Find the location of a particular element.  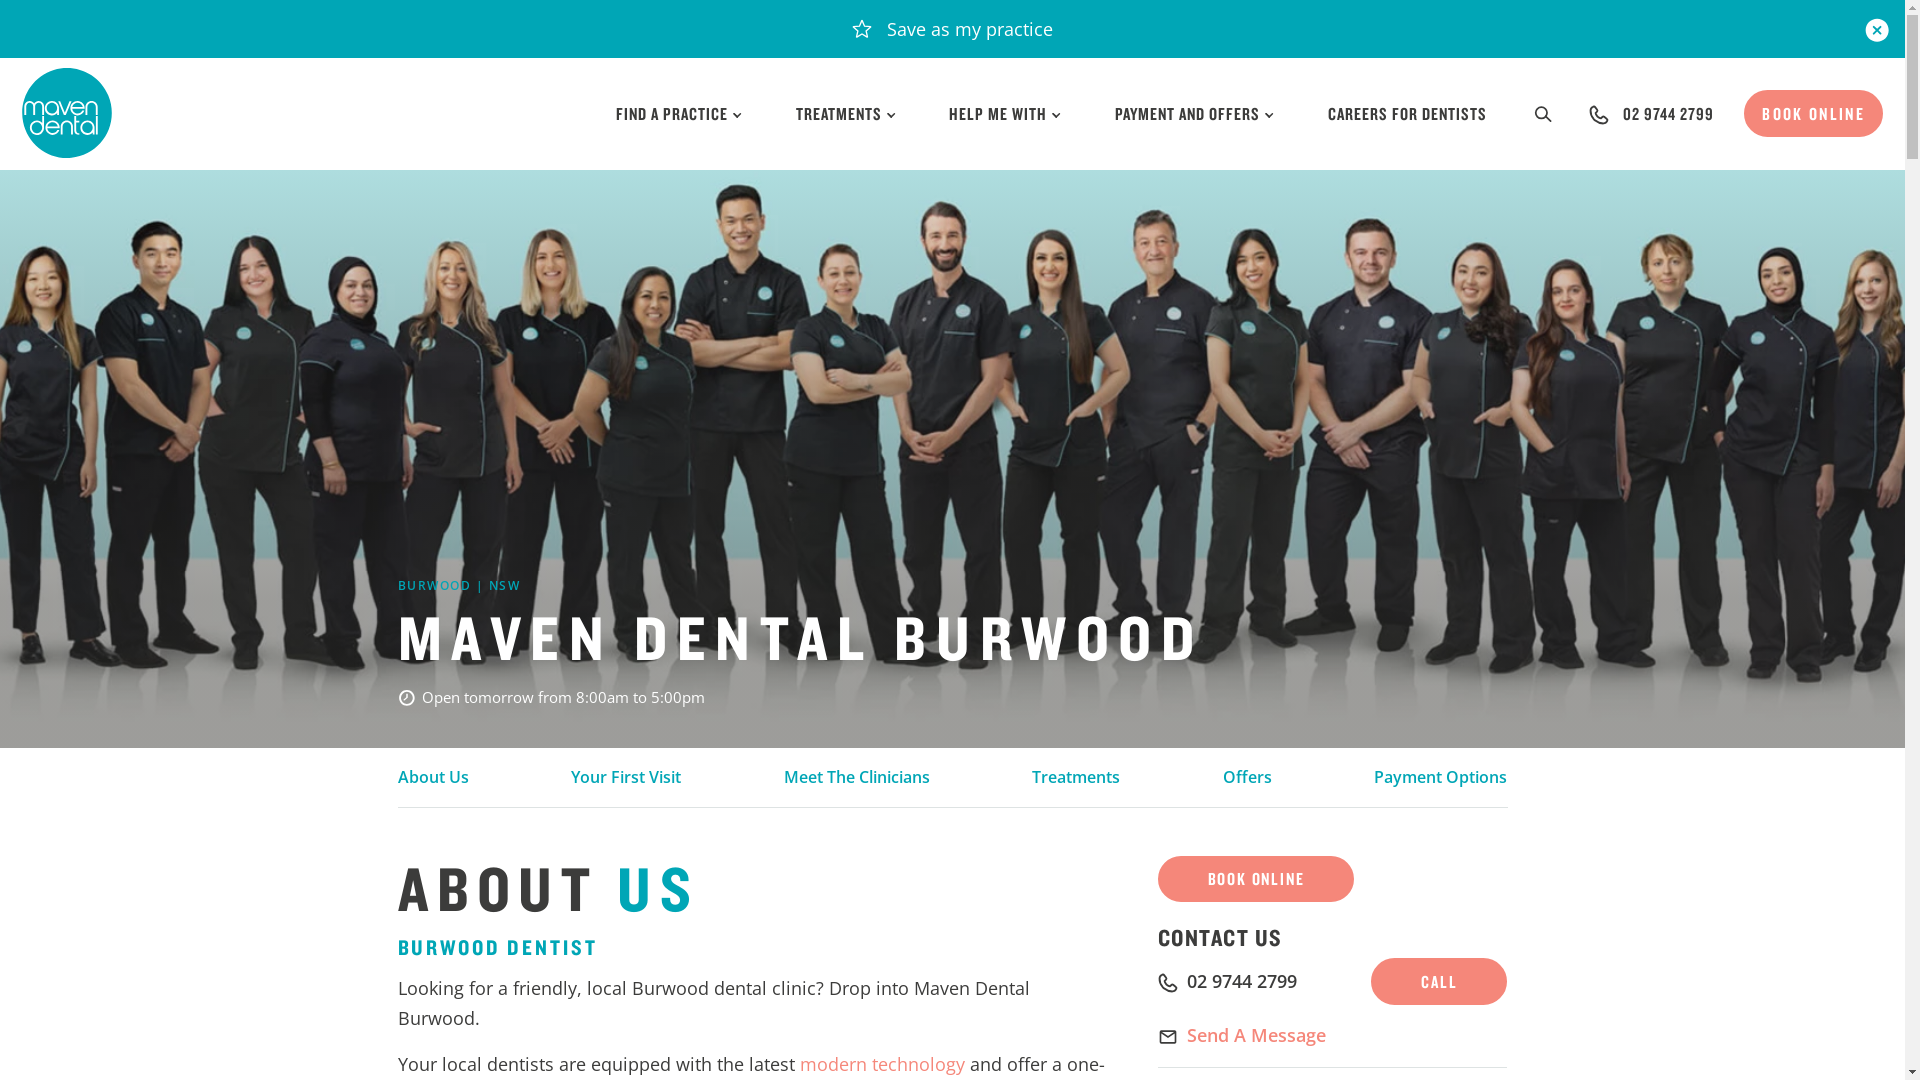

Treatments is located at coordinates (1076, 777).